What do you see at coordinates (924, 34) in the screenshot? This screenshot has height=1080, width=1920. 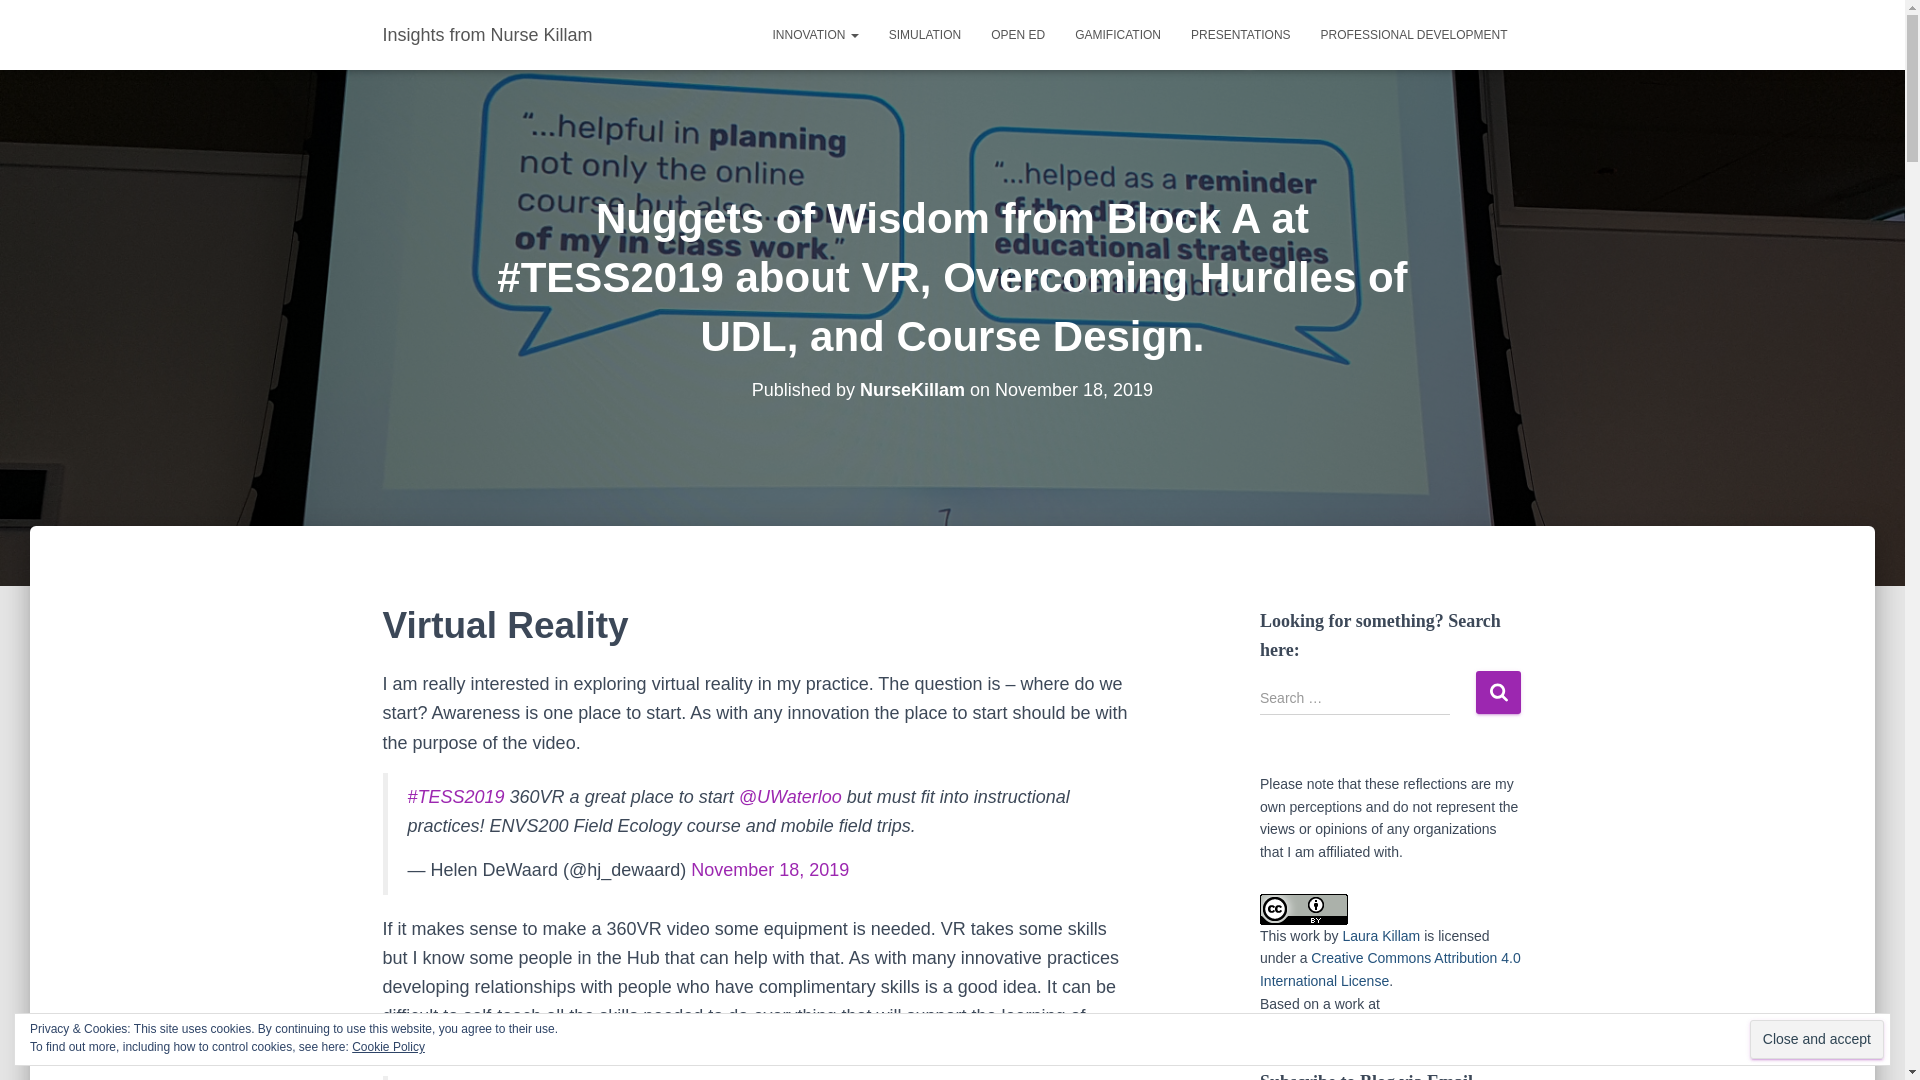 I see `Simulation` at bounding box center [924, 34].